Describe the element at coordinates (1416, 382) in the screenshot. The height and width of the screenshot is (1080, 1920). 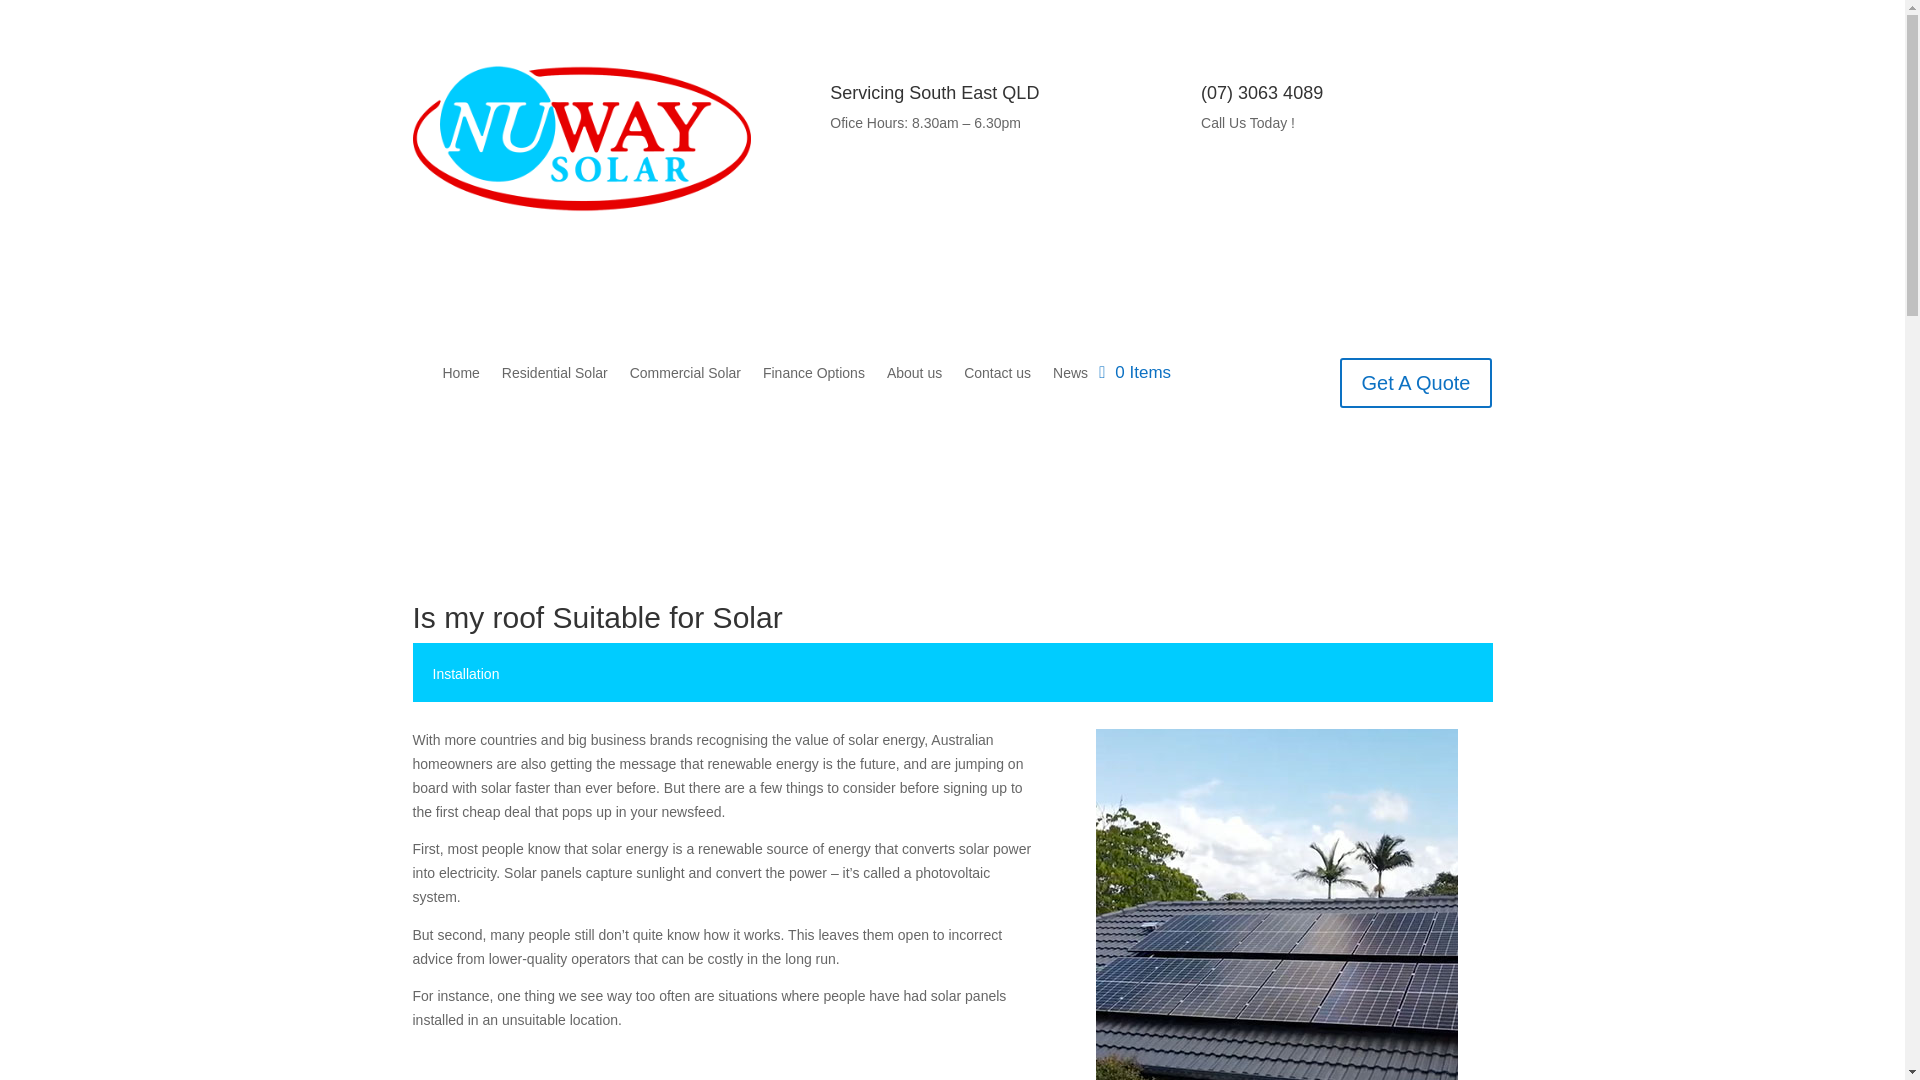
I see `Get A Quote` at that location.